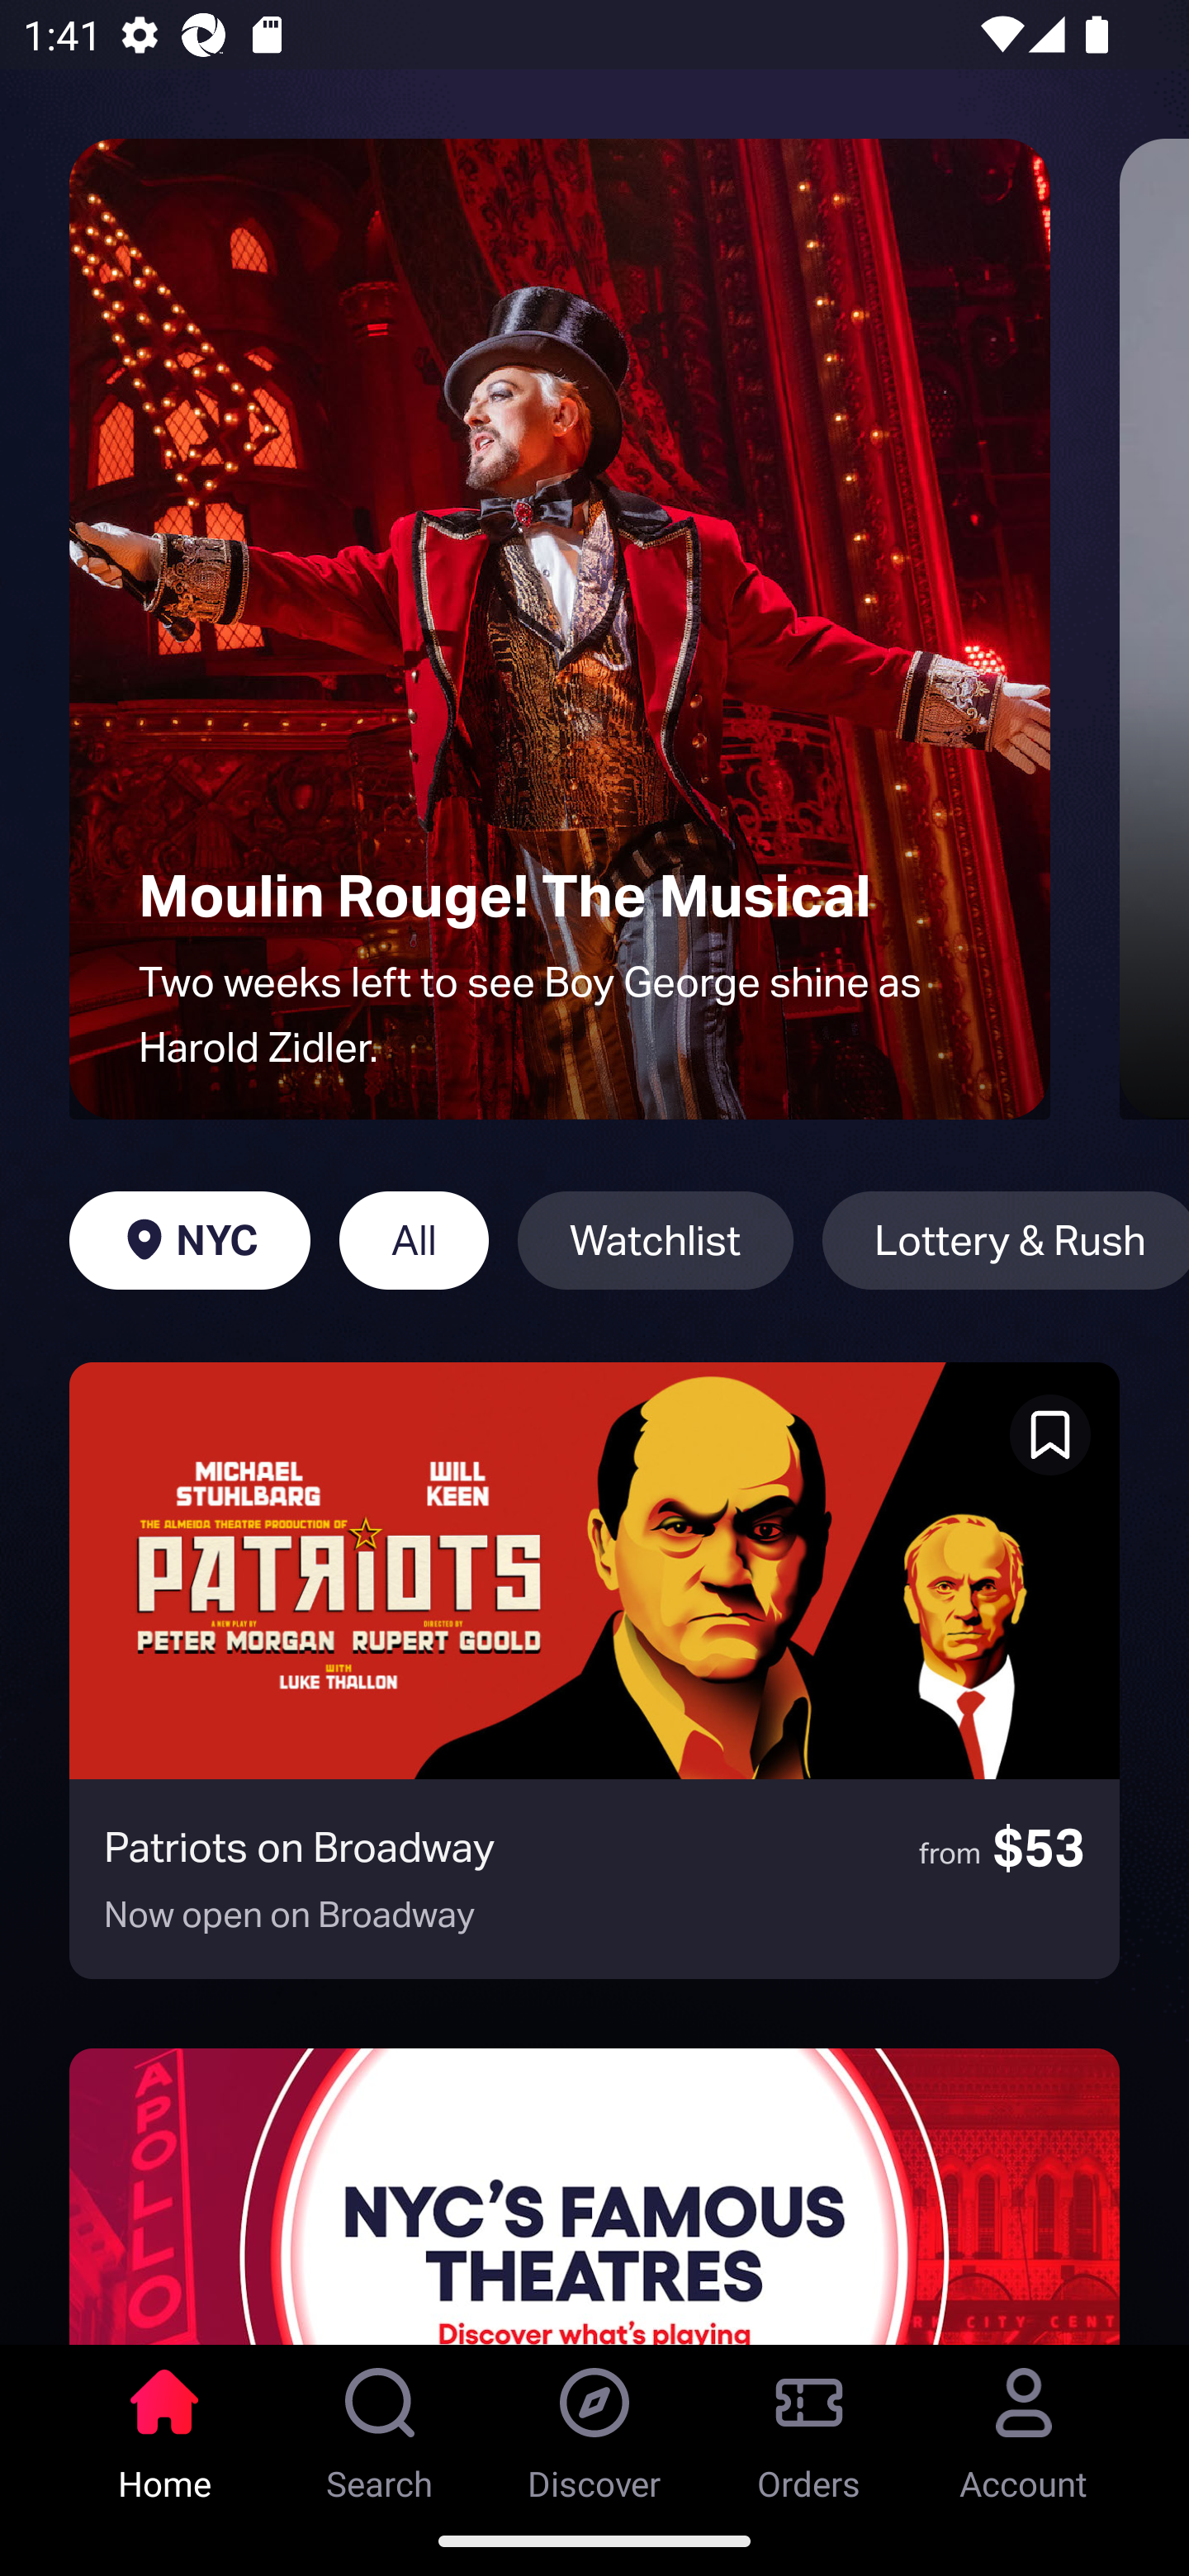 The image size is (1189, 2576). I want to click on Watchlist, so click(655, 1240).